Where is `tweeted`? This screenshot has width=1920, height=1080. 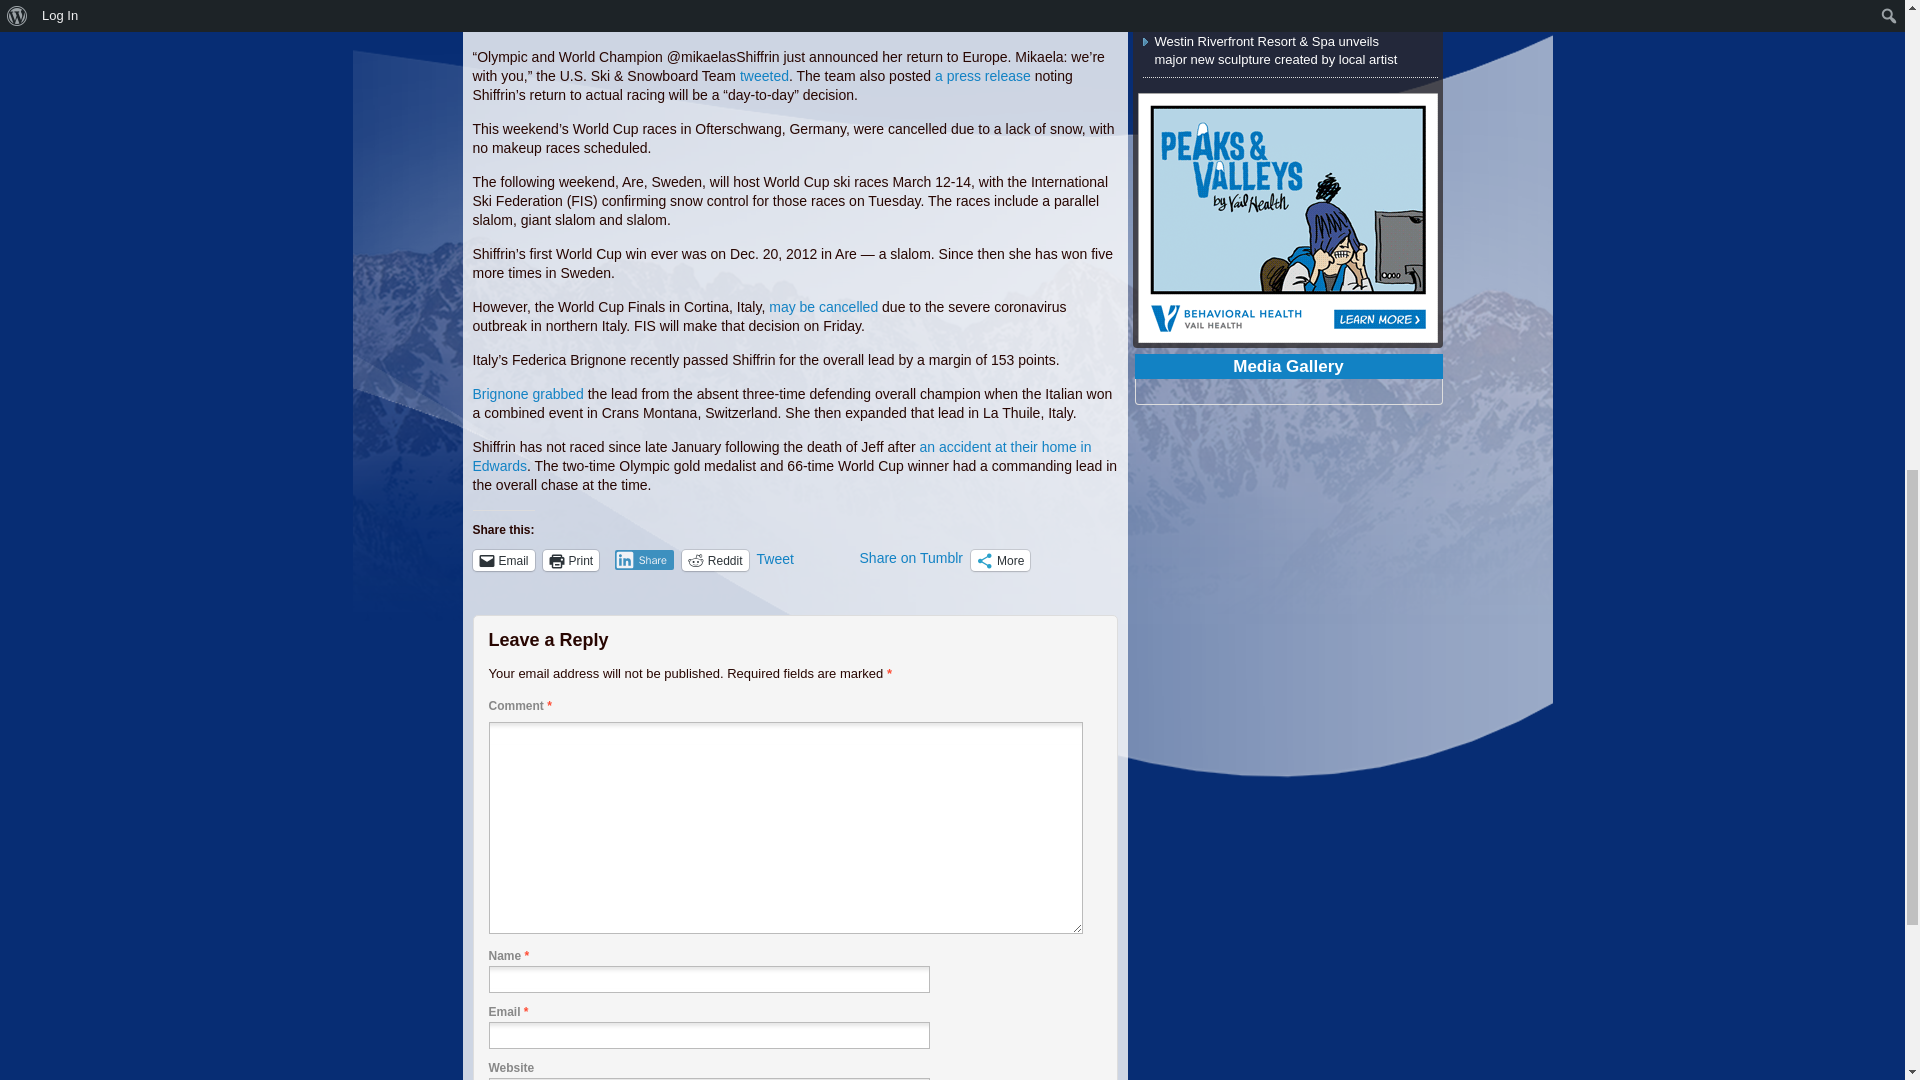 tweeted is located at coordinates (764, 76).